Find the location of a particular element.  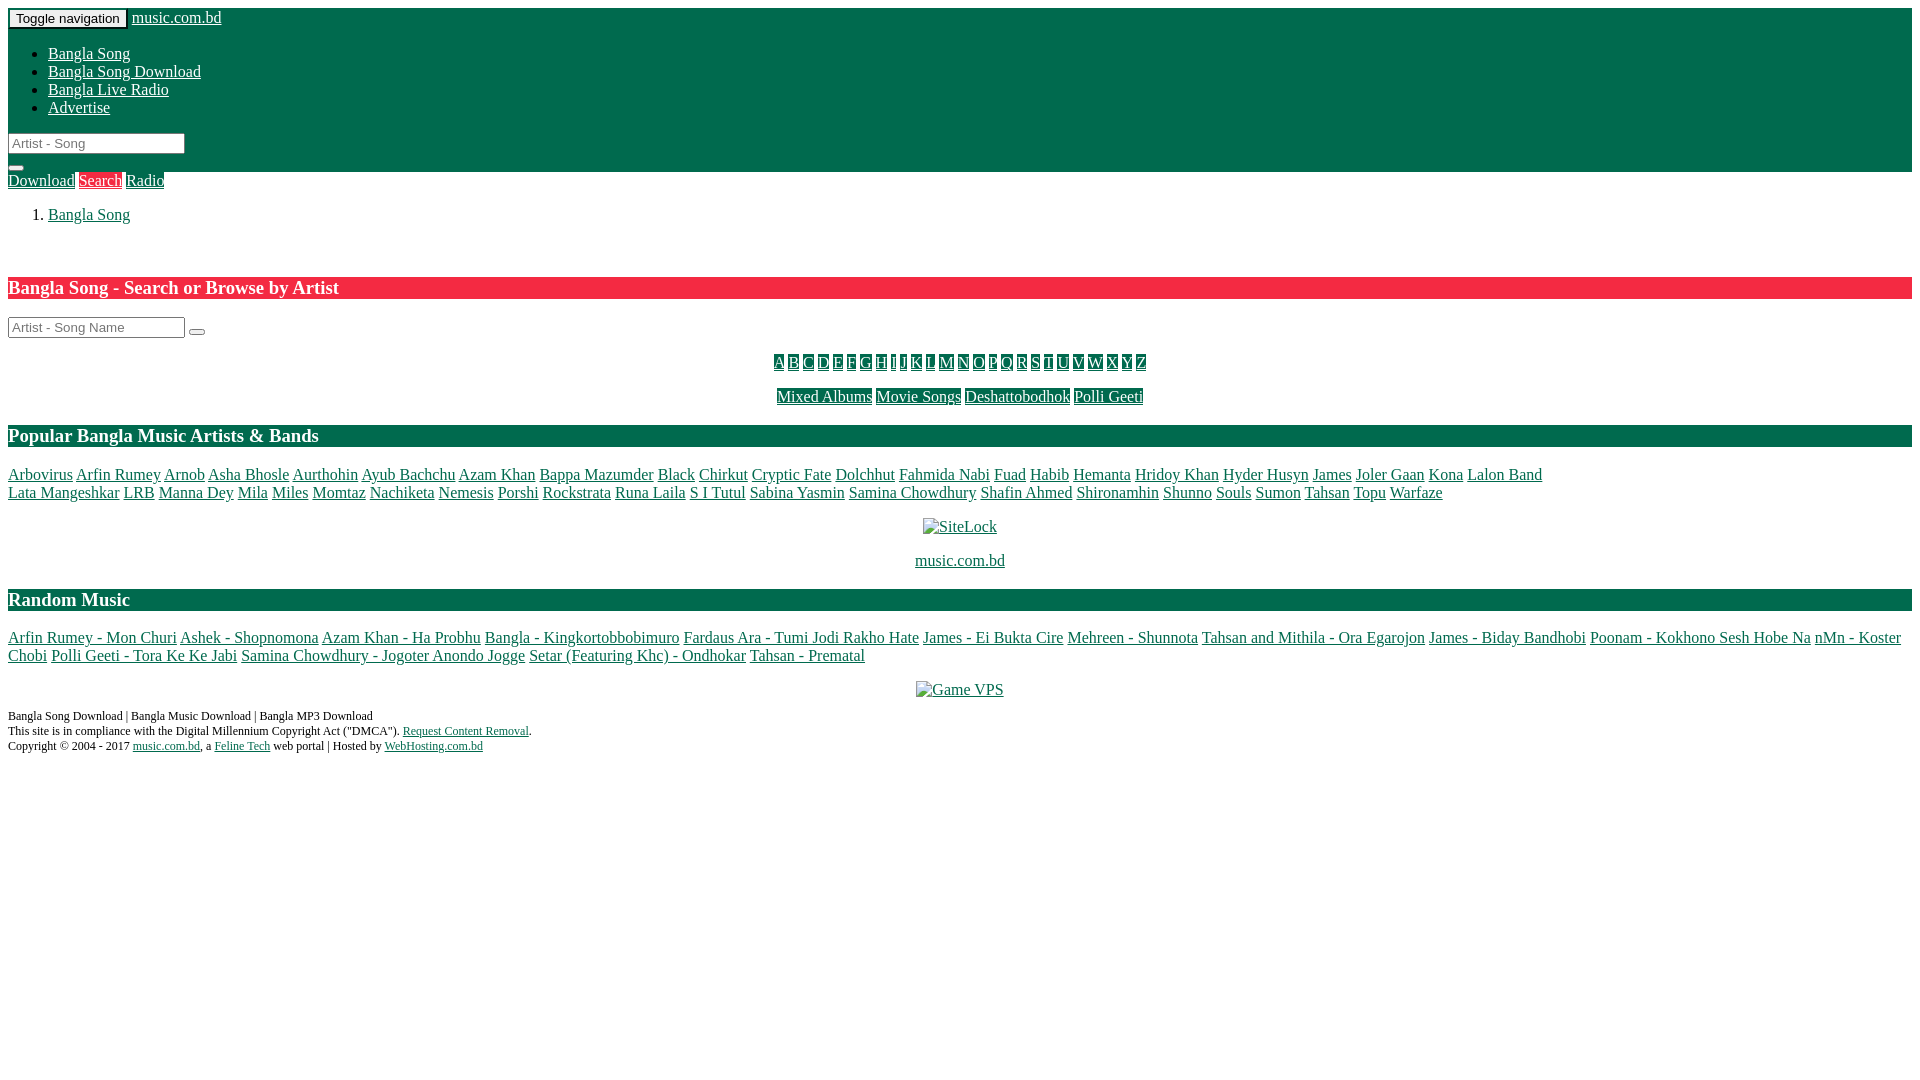

Bangla Song is located at coordinates (89, 54).